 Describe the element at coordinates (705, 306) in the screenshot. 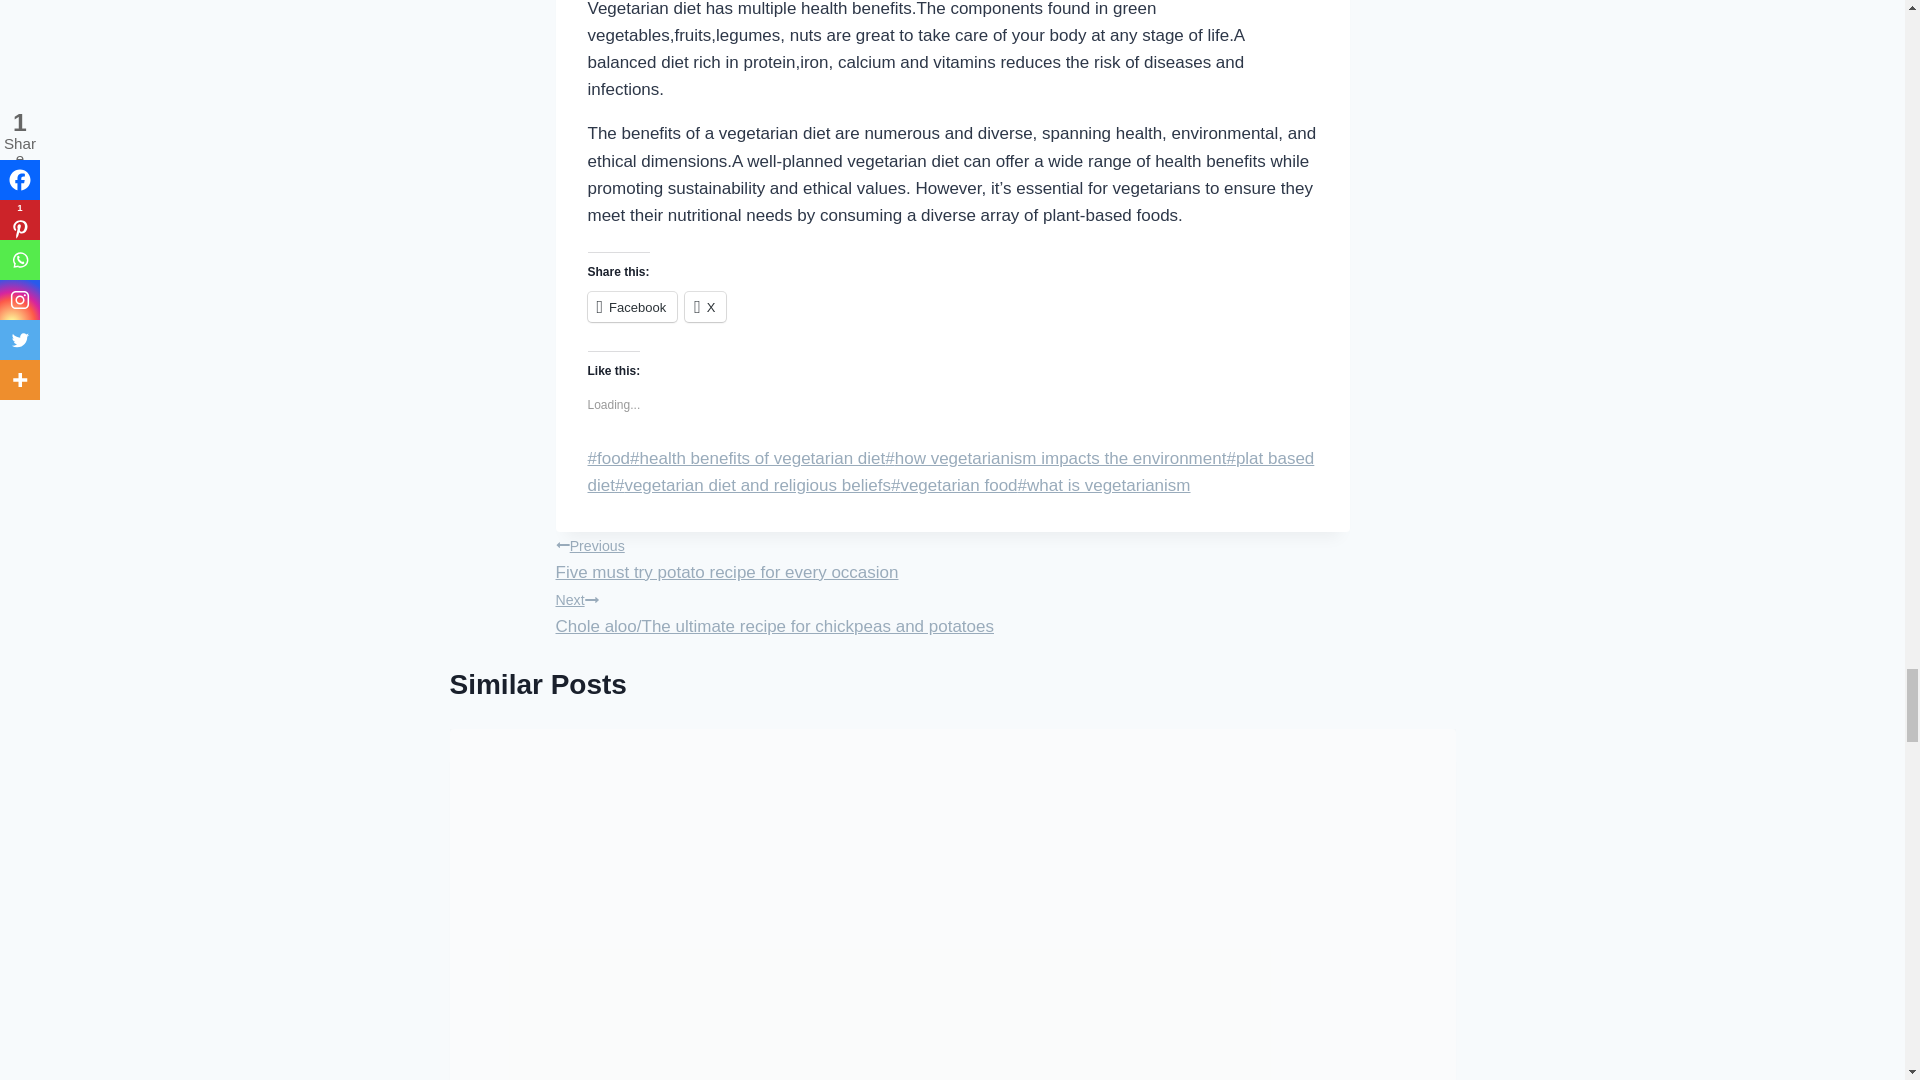

I see `X` at that location.